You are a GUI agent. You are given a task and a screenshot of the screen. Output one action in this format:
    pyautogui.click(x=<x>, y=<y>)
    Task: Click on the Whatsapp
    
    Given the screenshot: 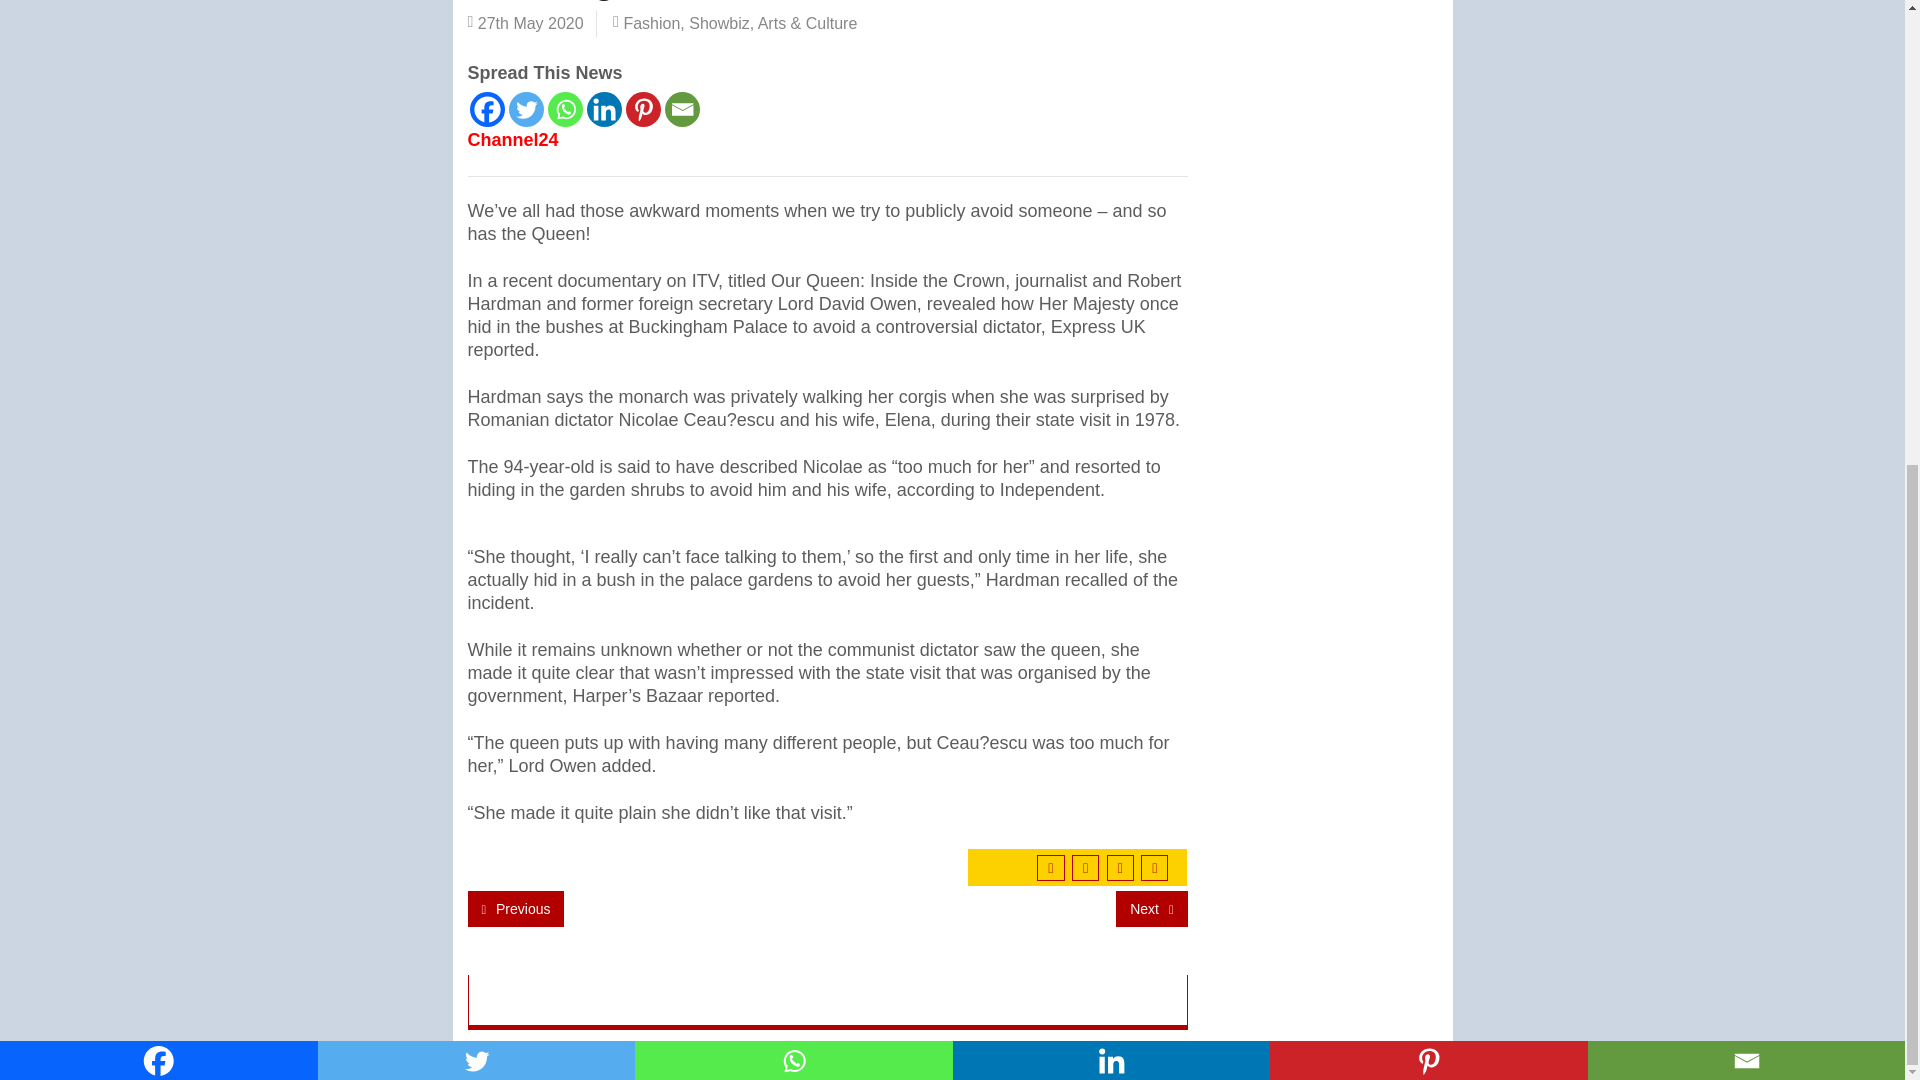 What is the action you would take?
    pyautogui.click(x=794, y=252)
    